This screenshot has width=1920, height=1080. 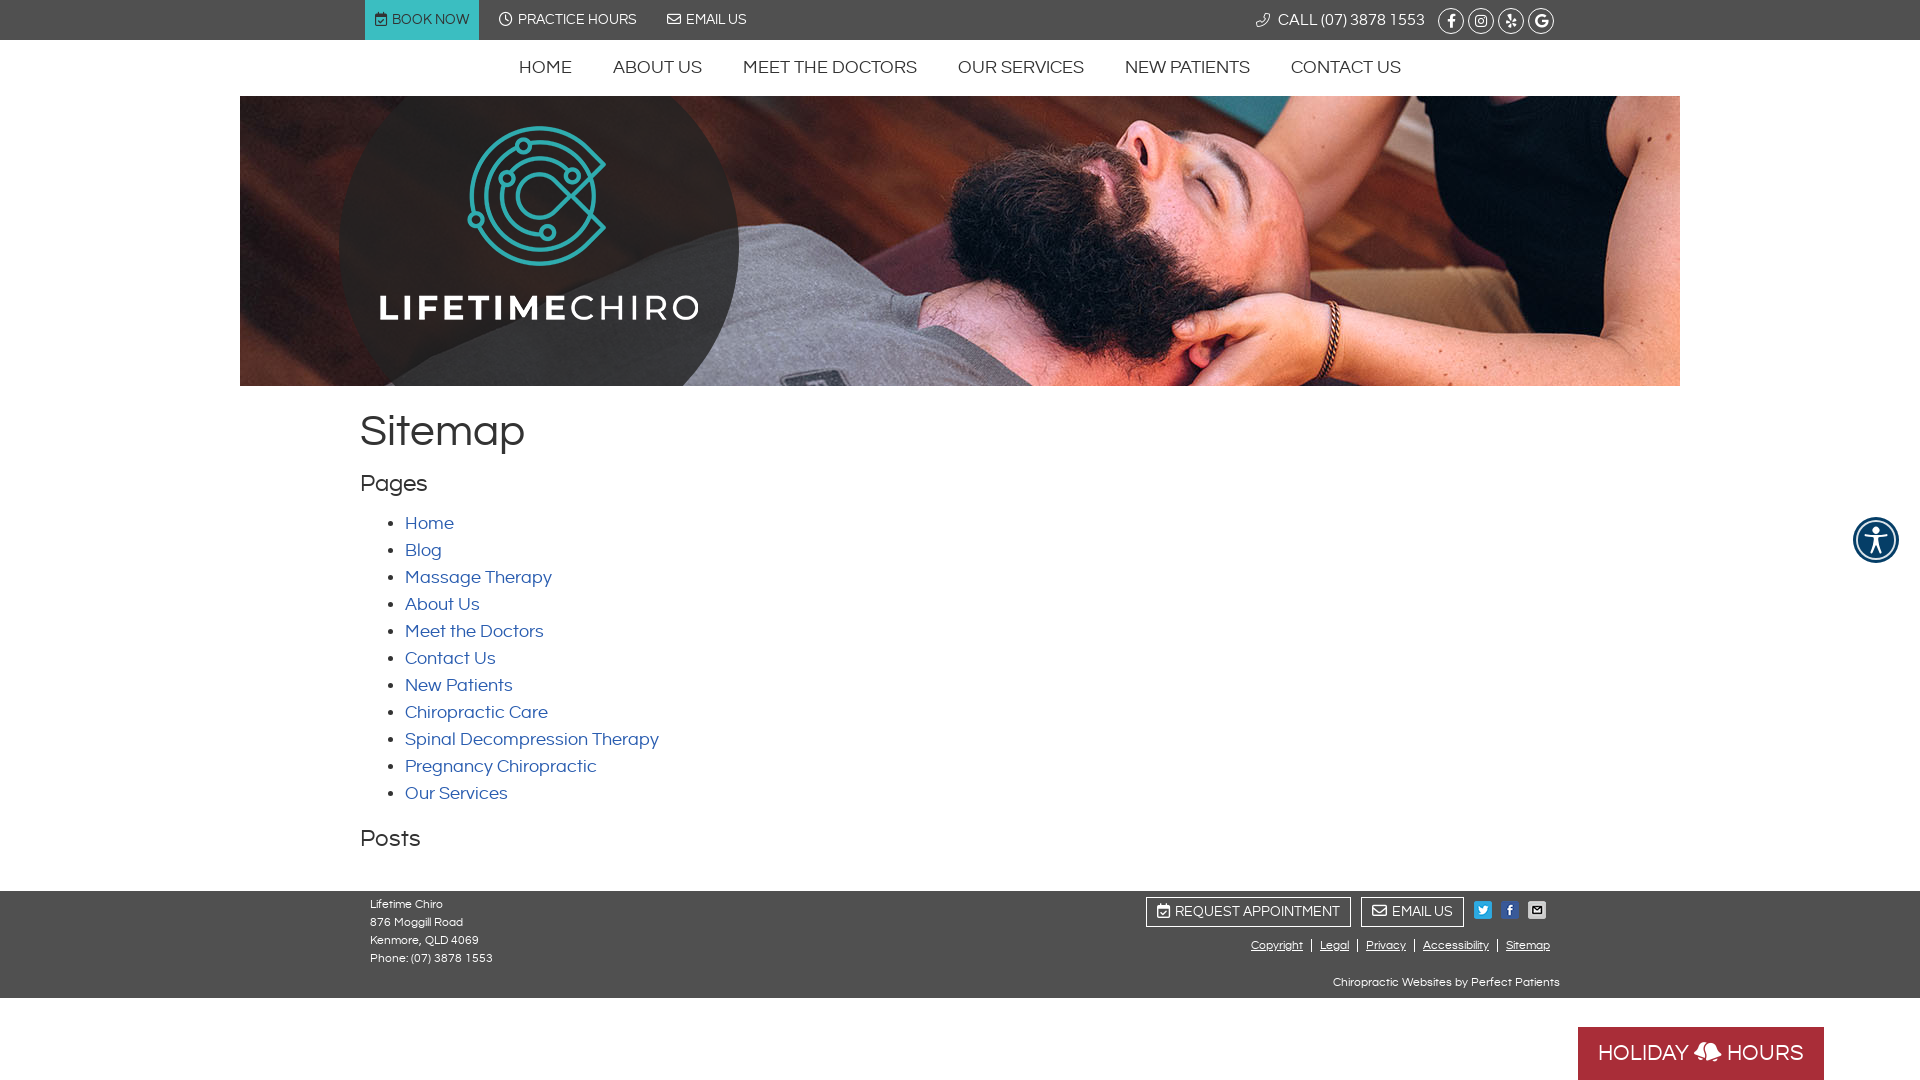 What do you see at coordinates (478, 578) in the screenshot?
I see `Massage Therapy` at bounding box center [478, 578].